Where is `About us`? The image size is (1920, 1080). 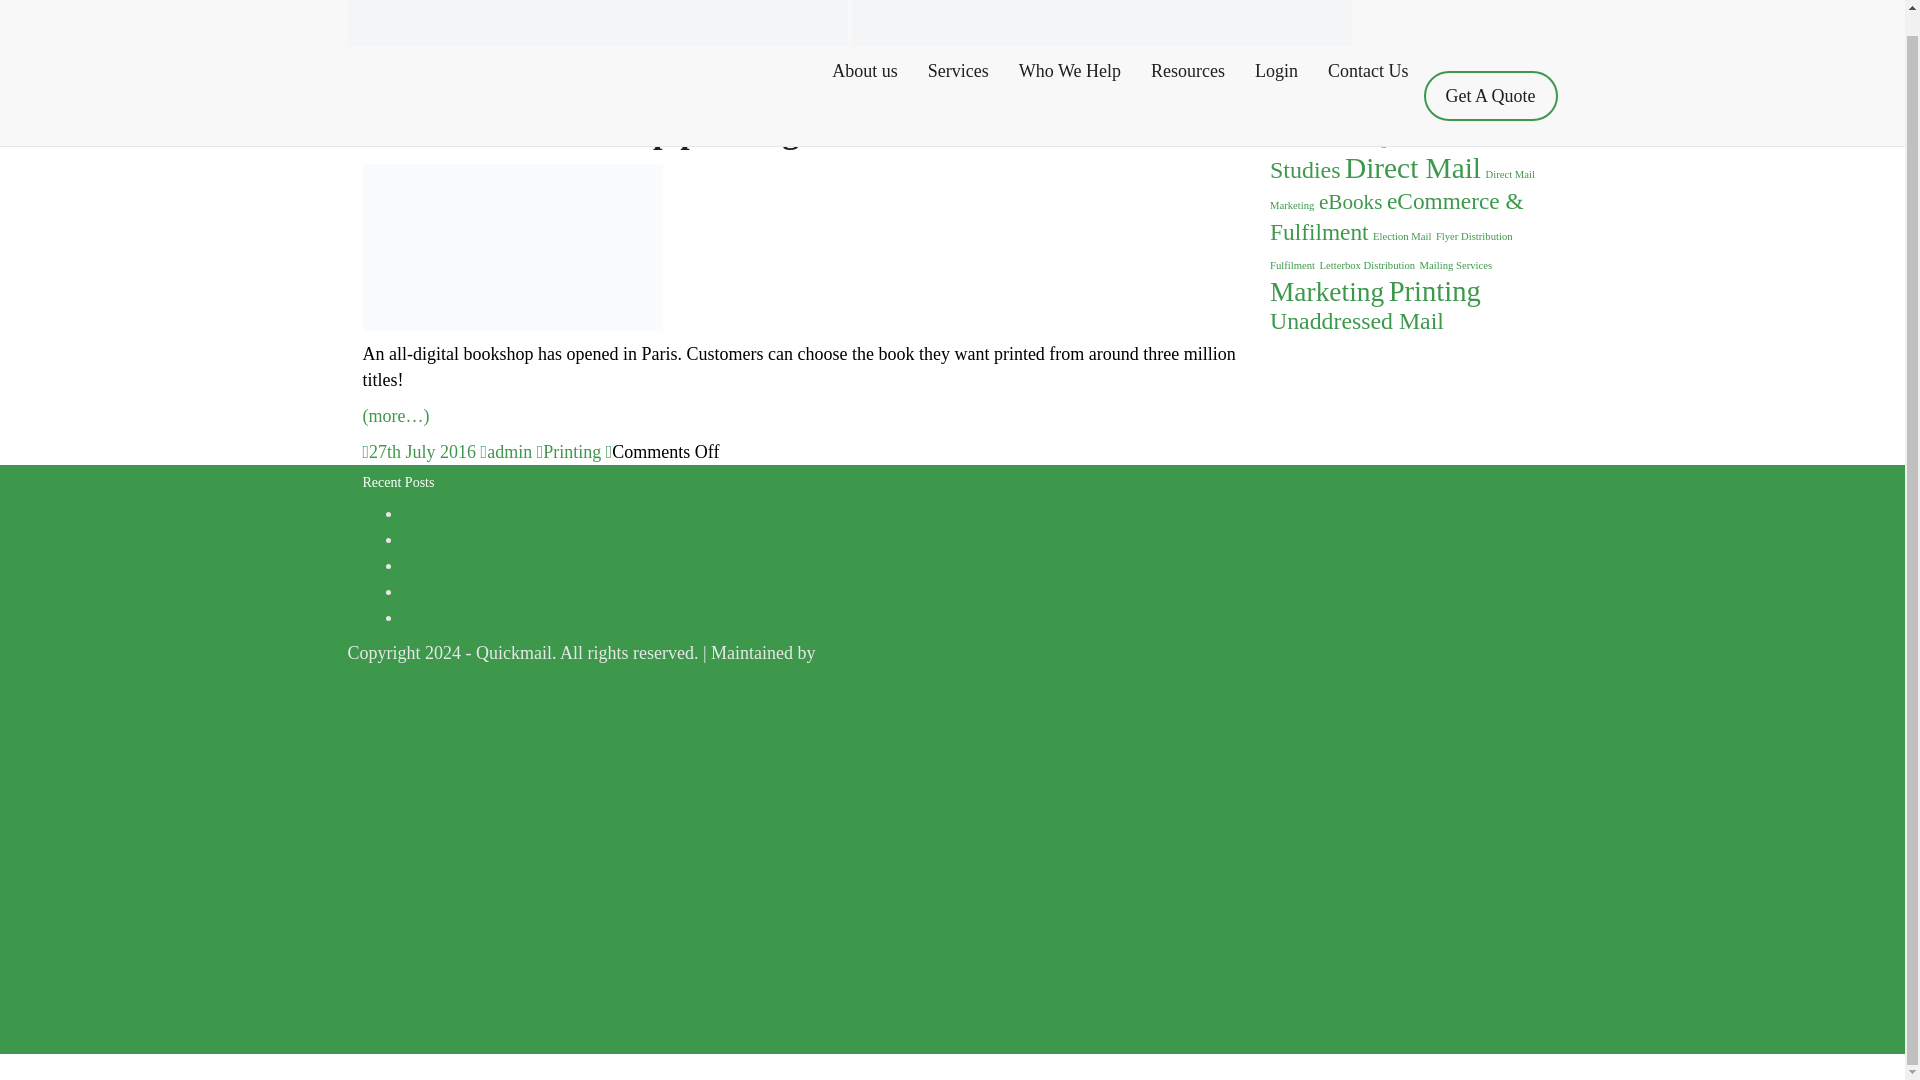 About us is located at coordinates (865, 48).